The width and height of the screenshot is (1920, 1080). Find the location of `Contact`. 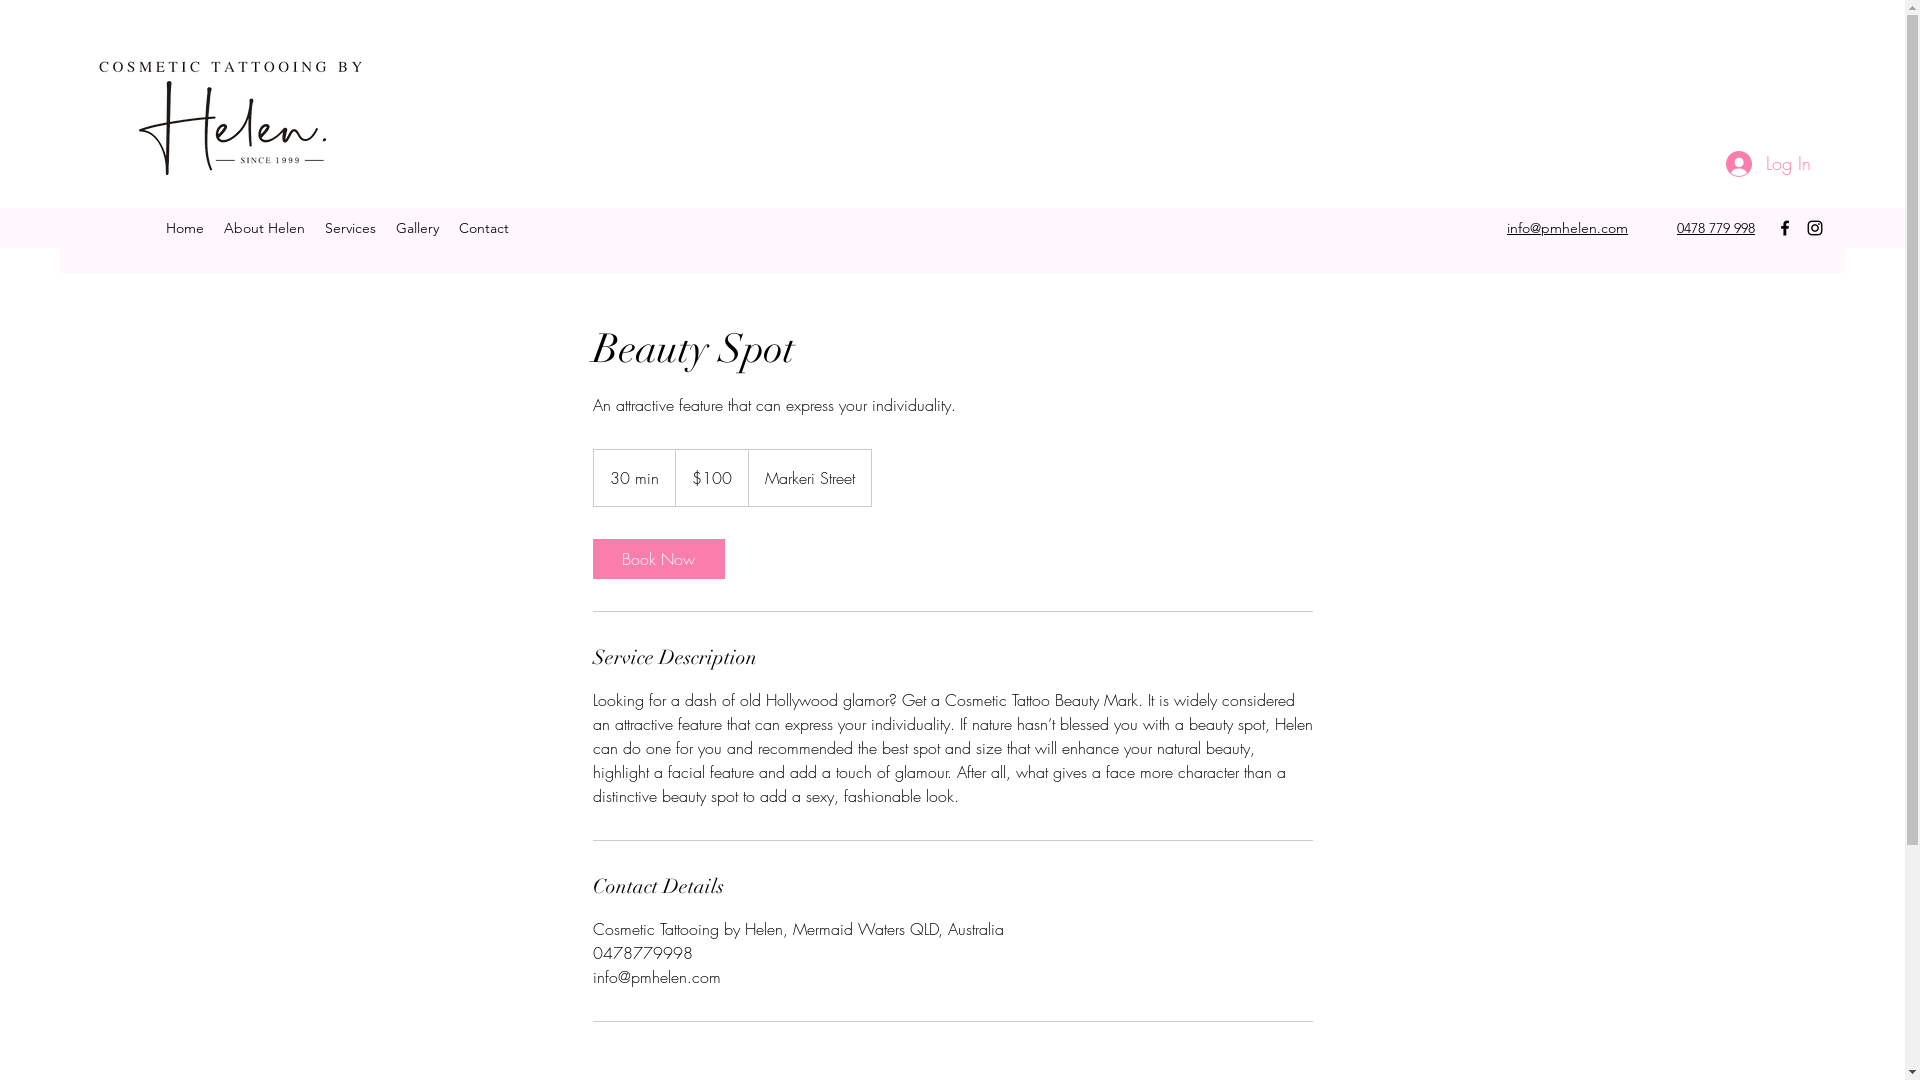

Contact is located at coordinates (484, 228).